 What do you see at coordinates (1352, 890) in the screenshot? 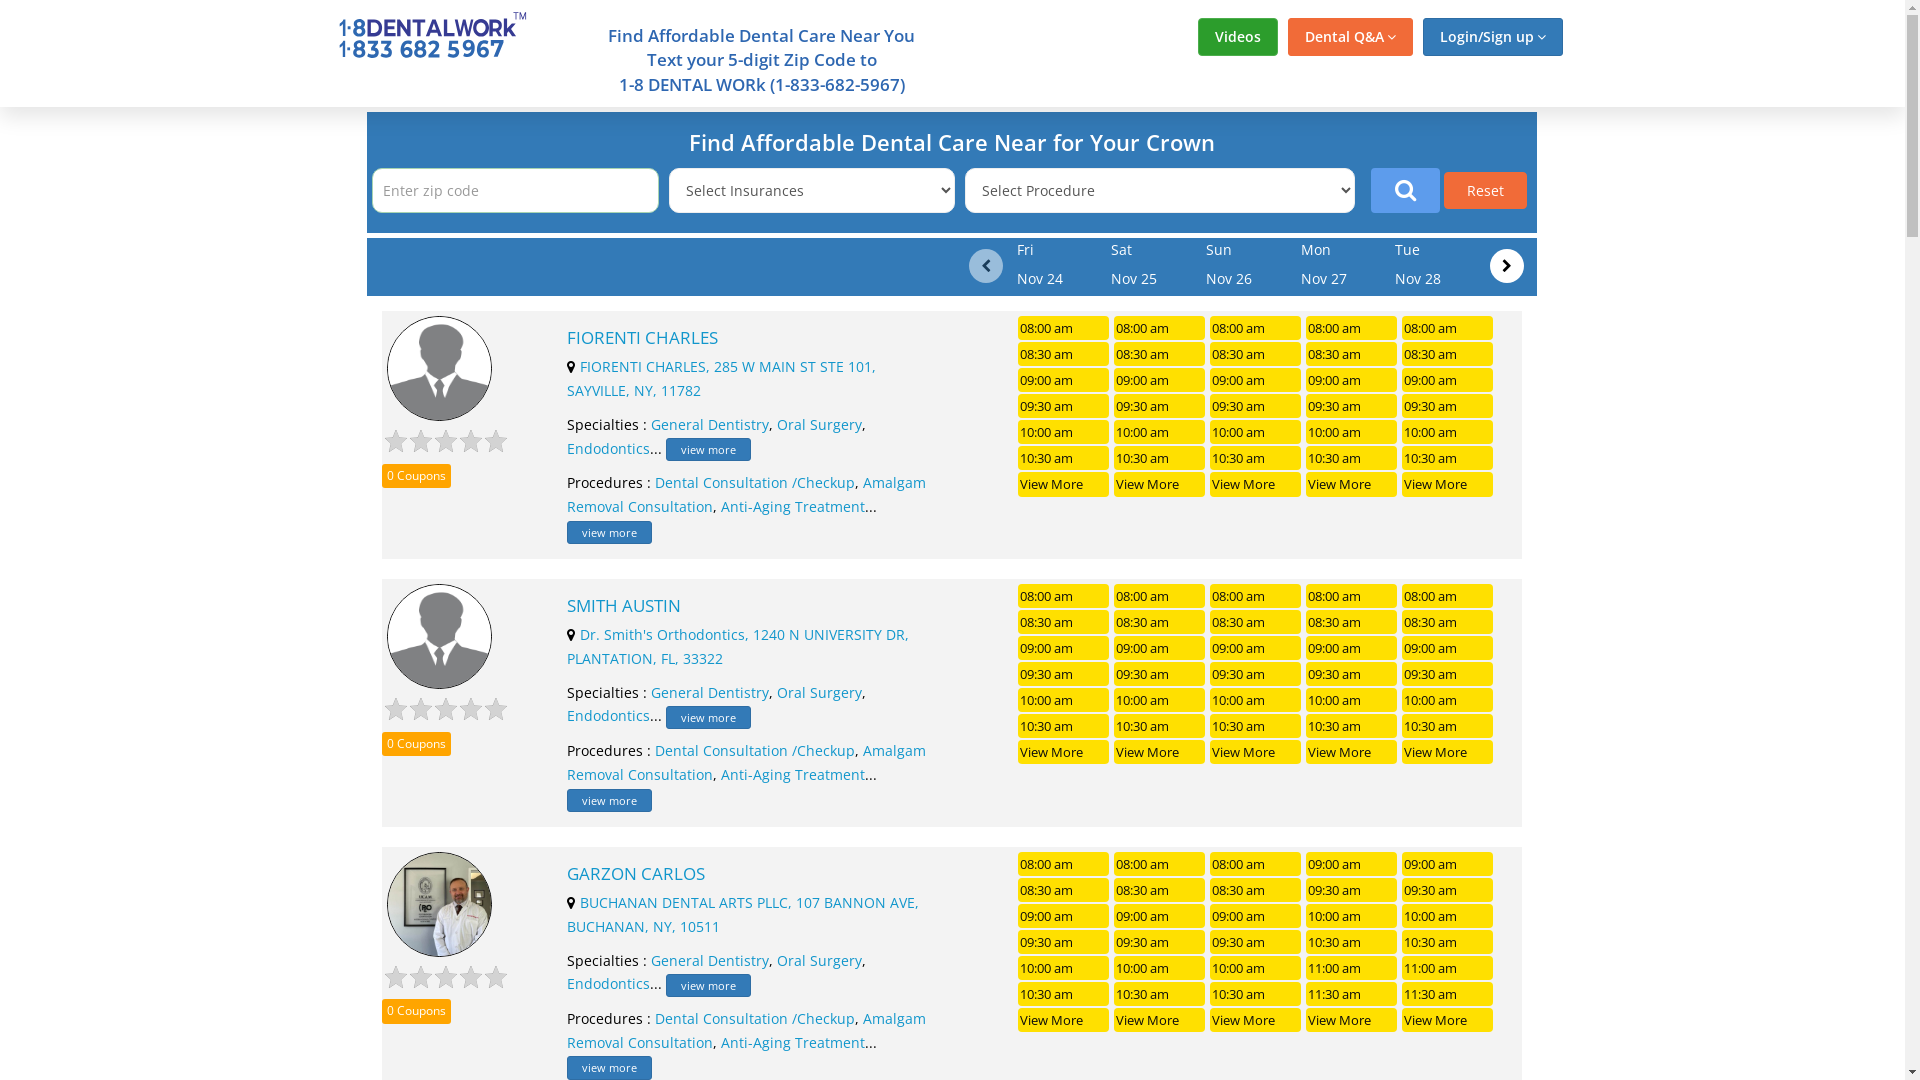
I see `09:30 am` at bounding box center [1352, 890].